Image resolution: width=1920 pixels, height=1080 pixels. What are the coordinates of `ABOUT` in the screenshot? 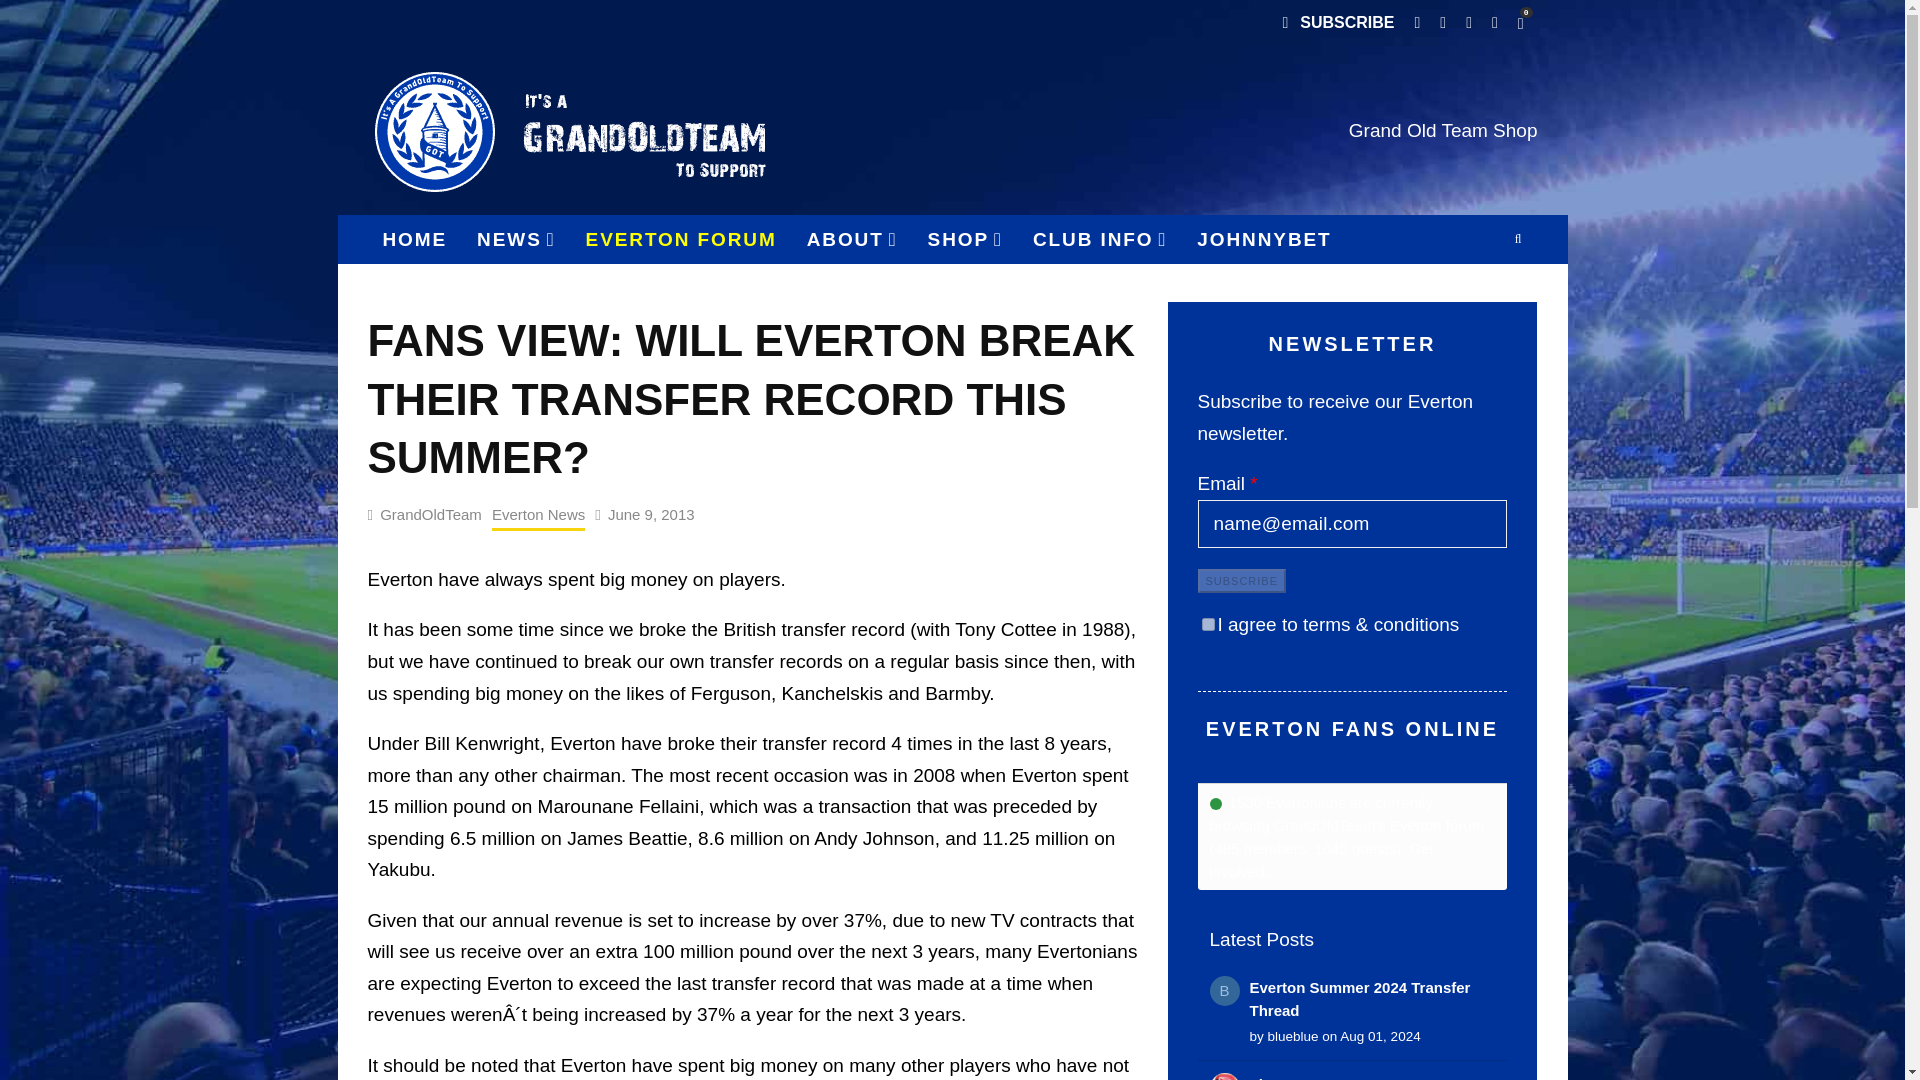 It's located at (852, 239).